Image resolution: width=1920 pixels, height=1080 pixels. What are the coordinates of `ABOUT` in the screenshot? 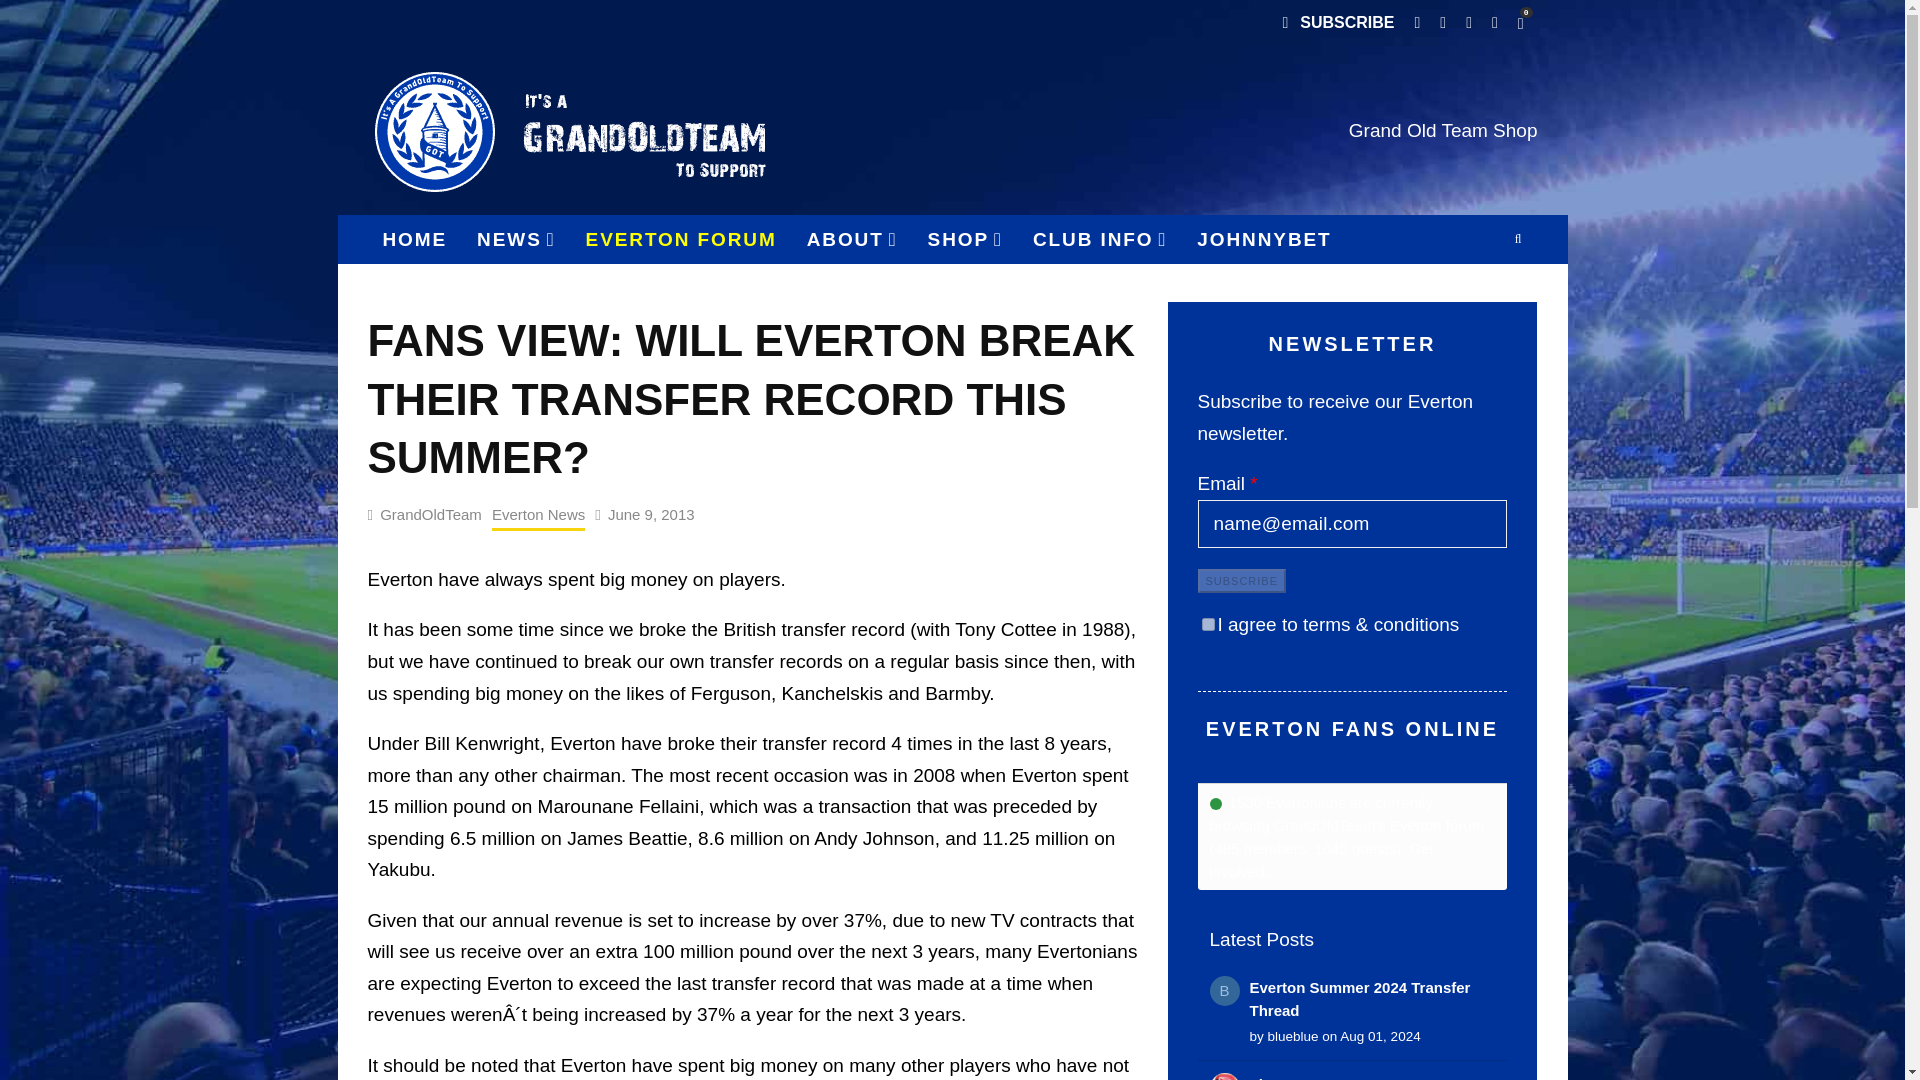 It's located at (852, 239).